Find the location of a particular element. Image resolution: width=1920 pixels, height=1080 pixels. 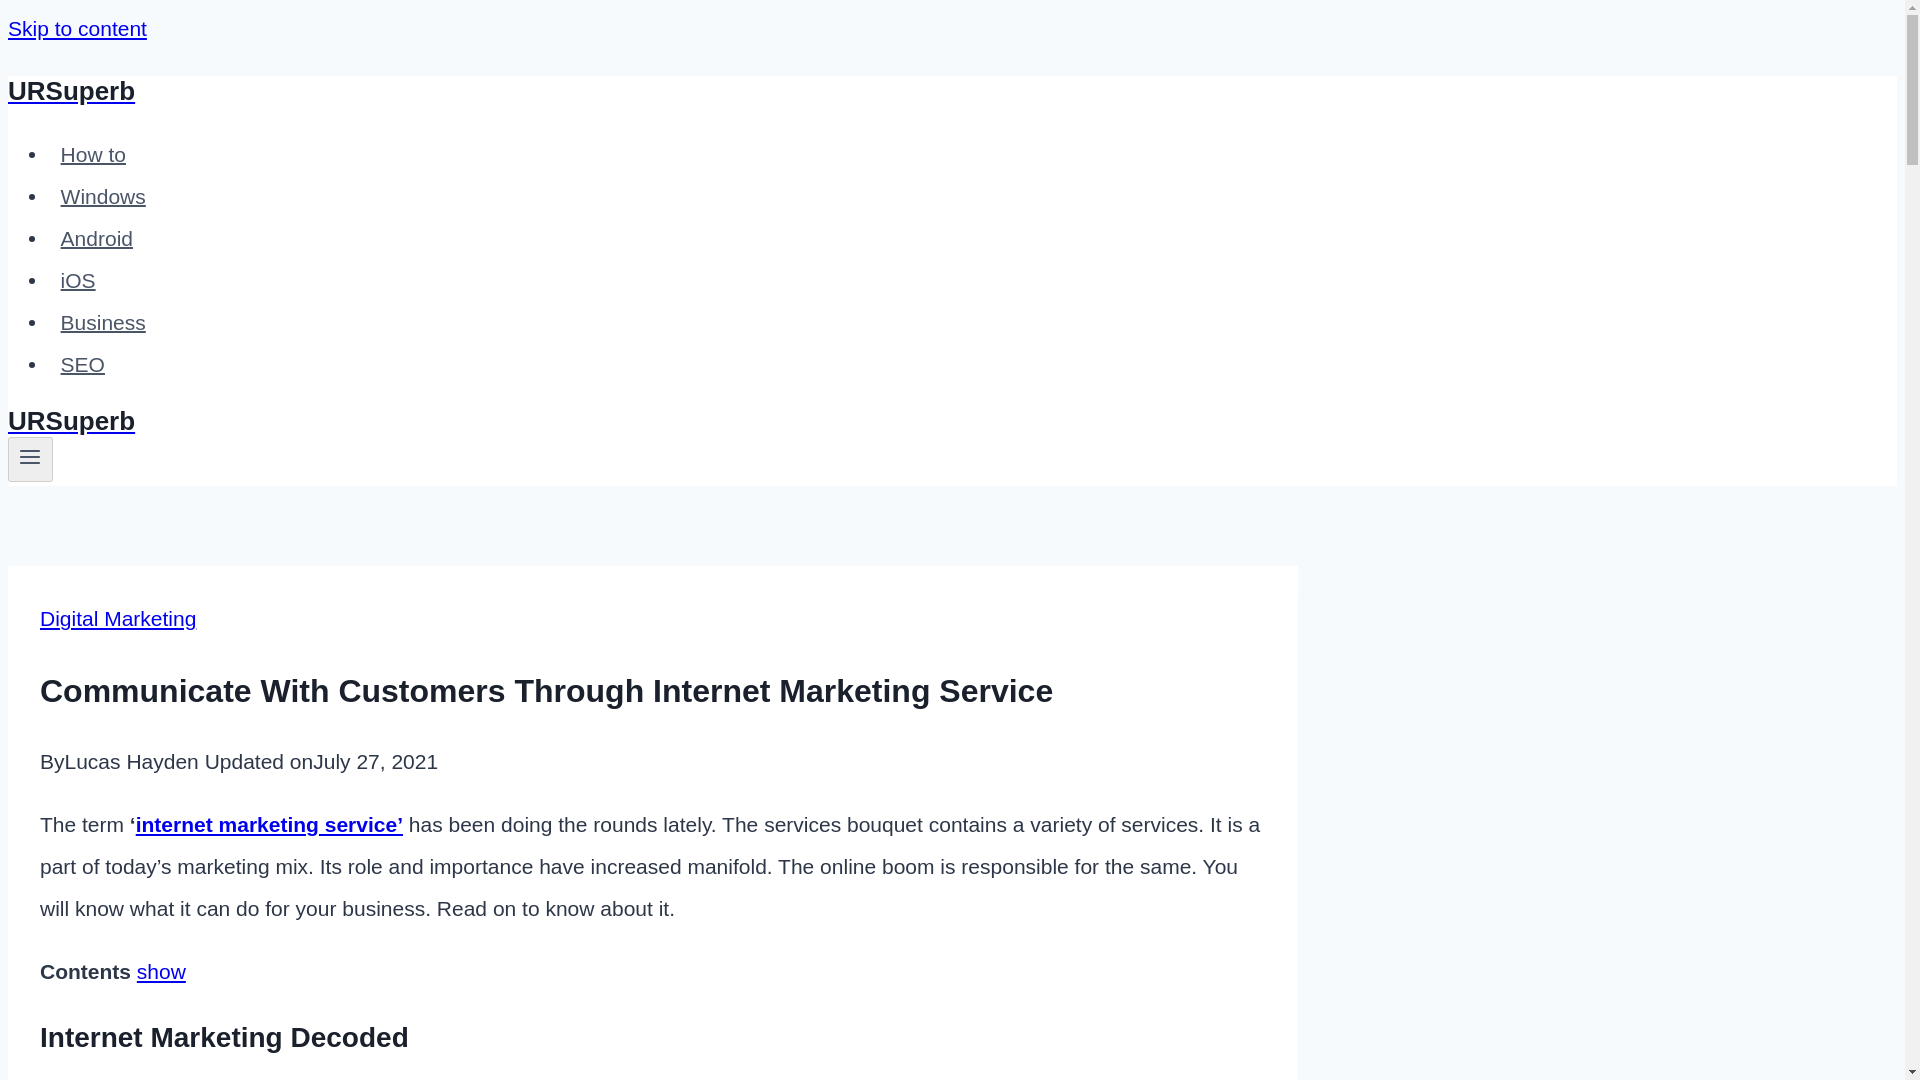

Toggle Menu is located at coordinates (30, 456).